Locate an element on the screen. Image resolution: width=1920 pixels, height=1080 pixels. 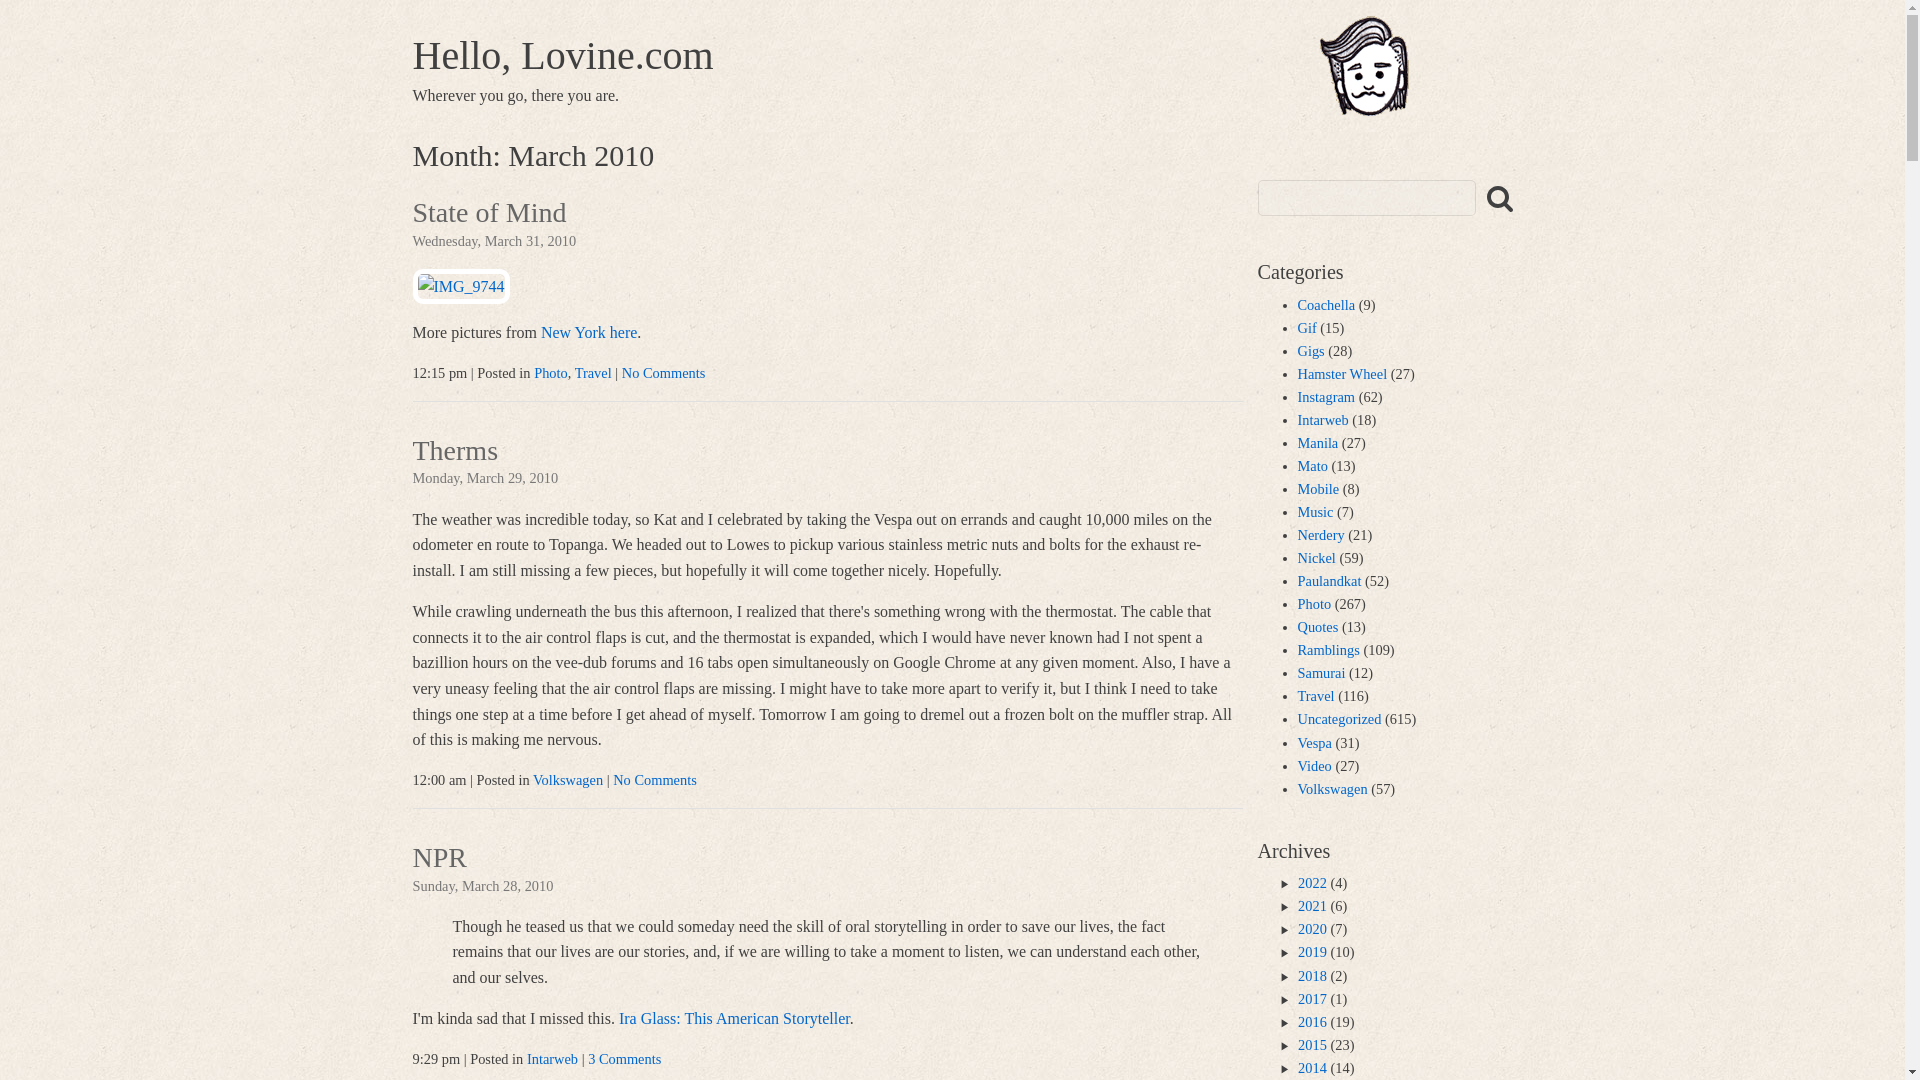
NPR is located at coordinates (439, 860).